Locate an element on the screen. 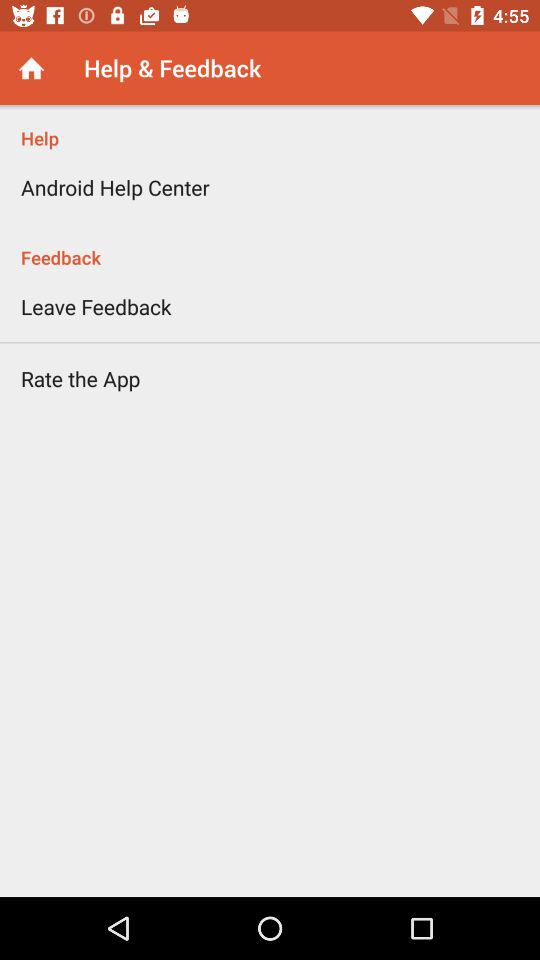 The image size is (540, 960). press the icon on the left is located at coordinates (80, 378).